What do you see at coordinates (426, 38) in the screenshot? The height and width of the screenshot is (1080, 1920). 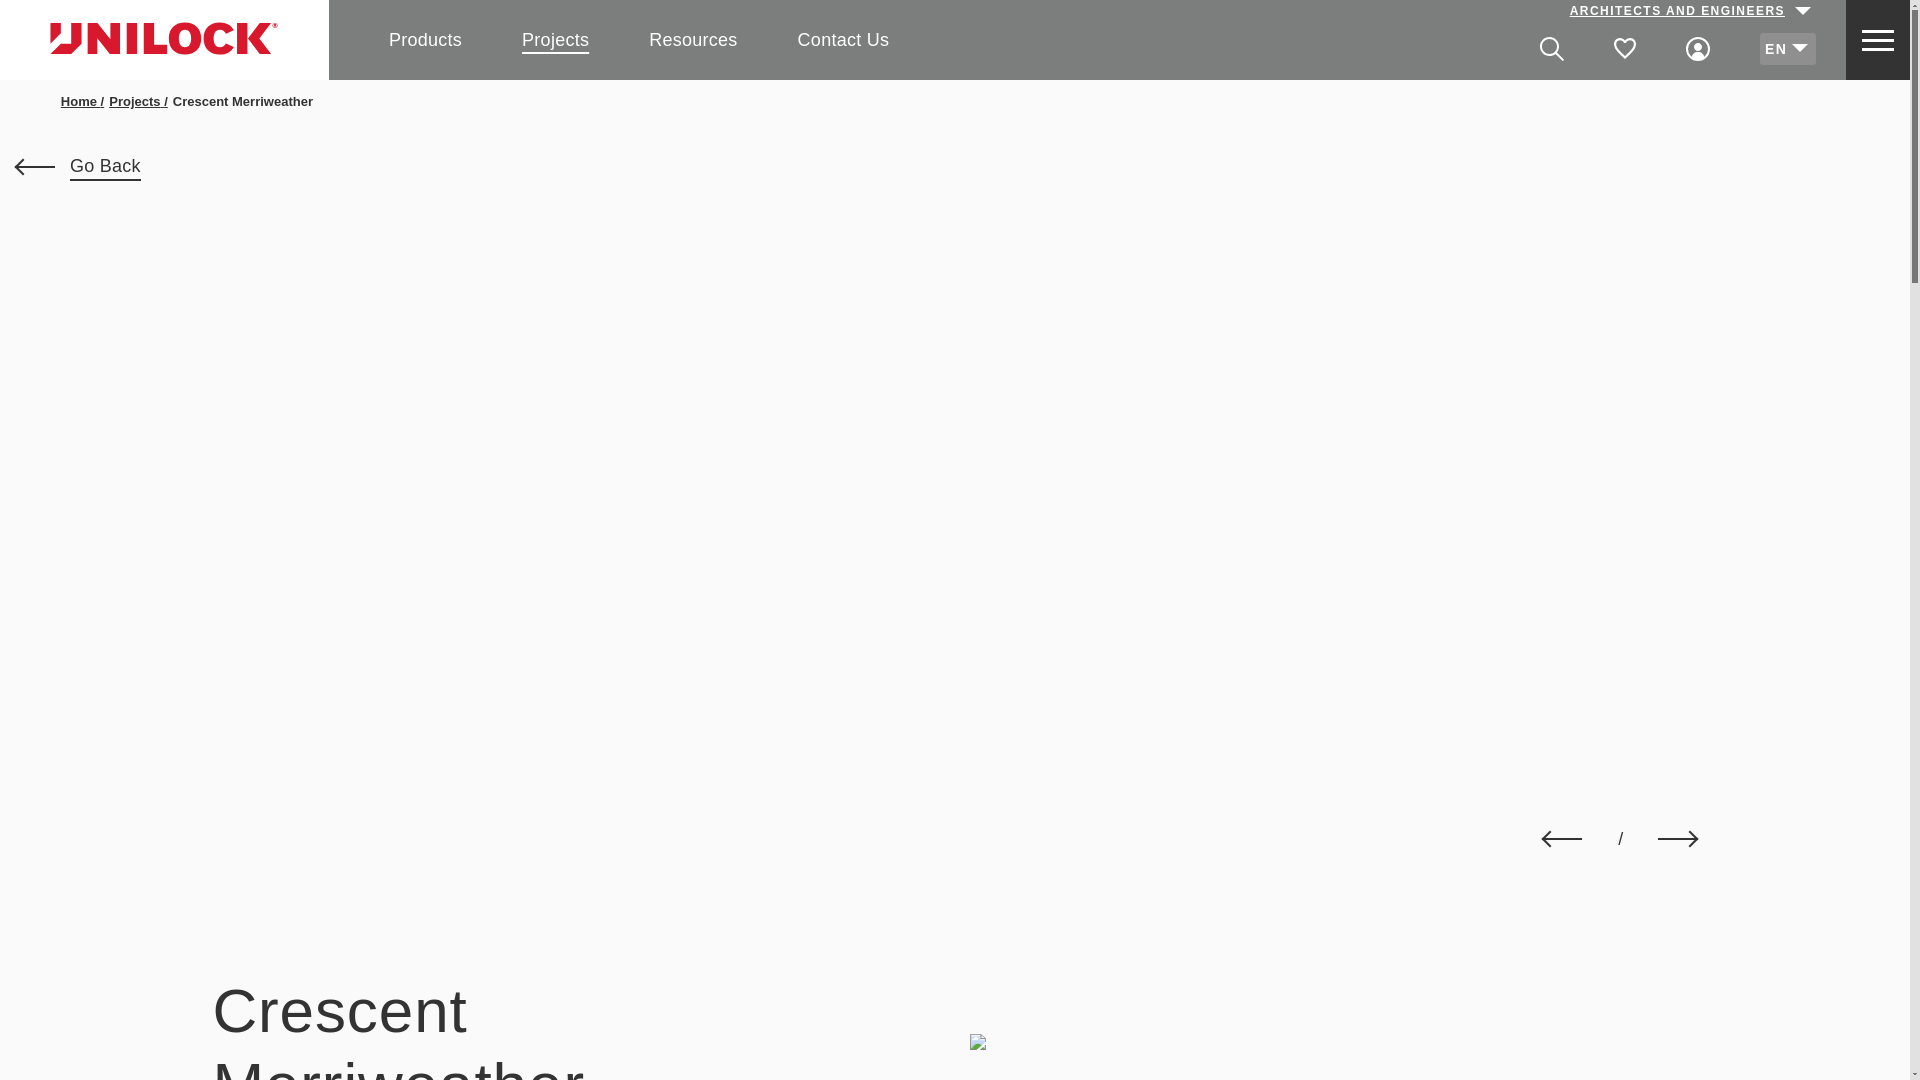 I see `Products` at bounding box center [426, 38].